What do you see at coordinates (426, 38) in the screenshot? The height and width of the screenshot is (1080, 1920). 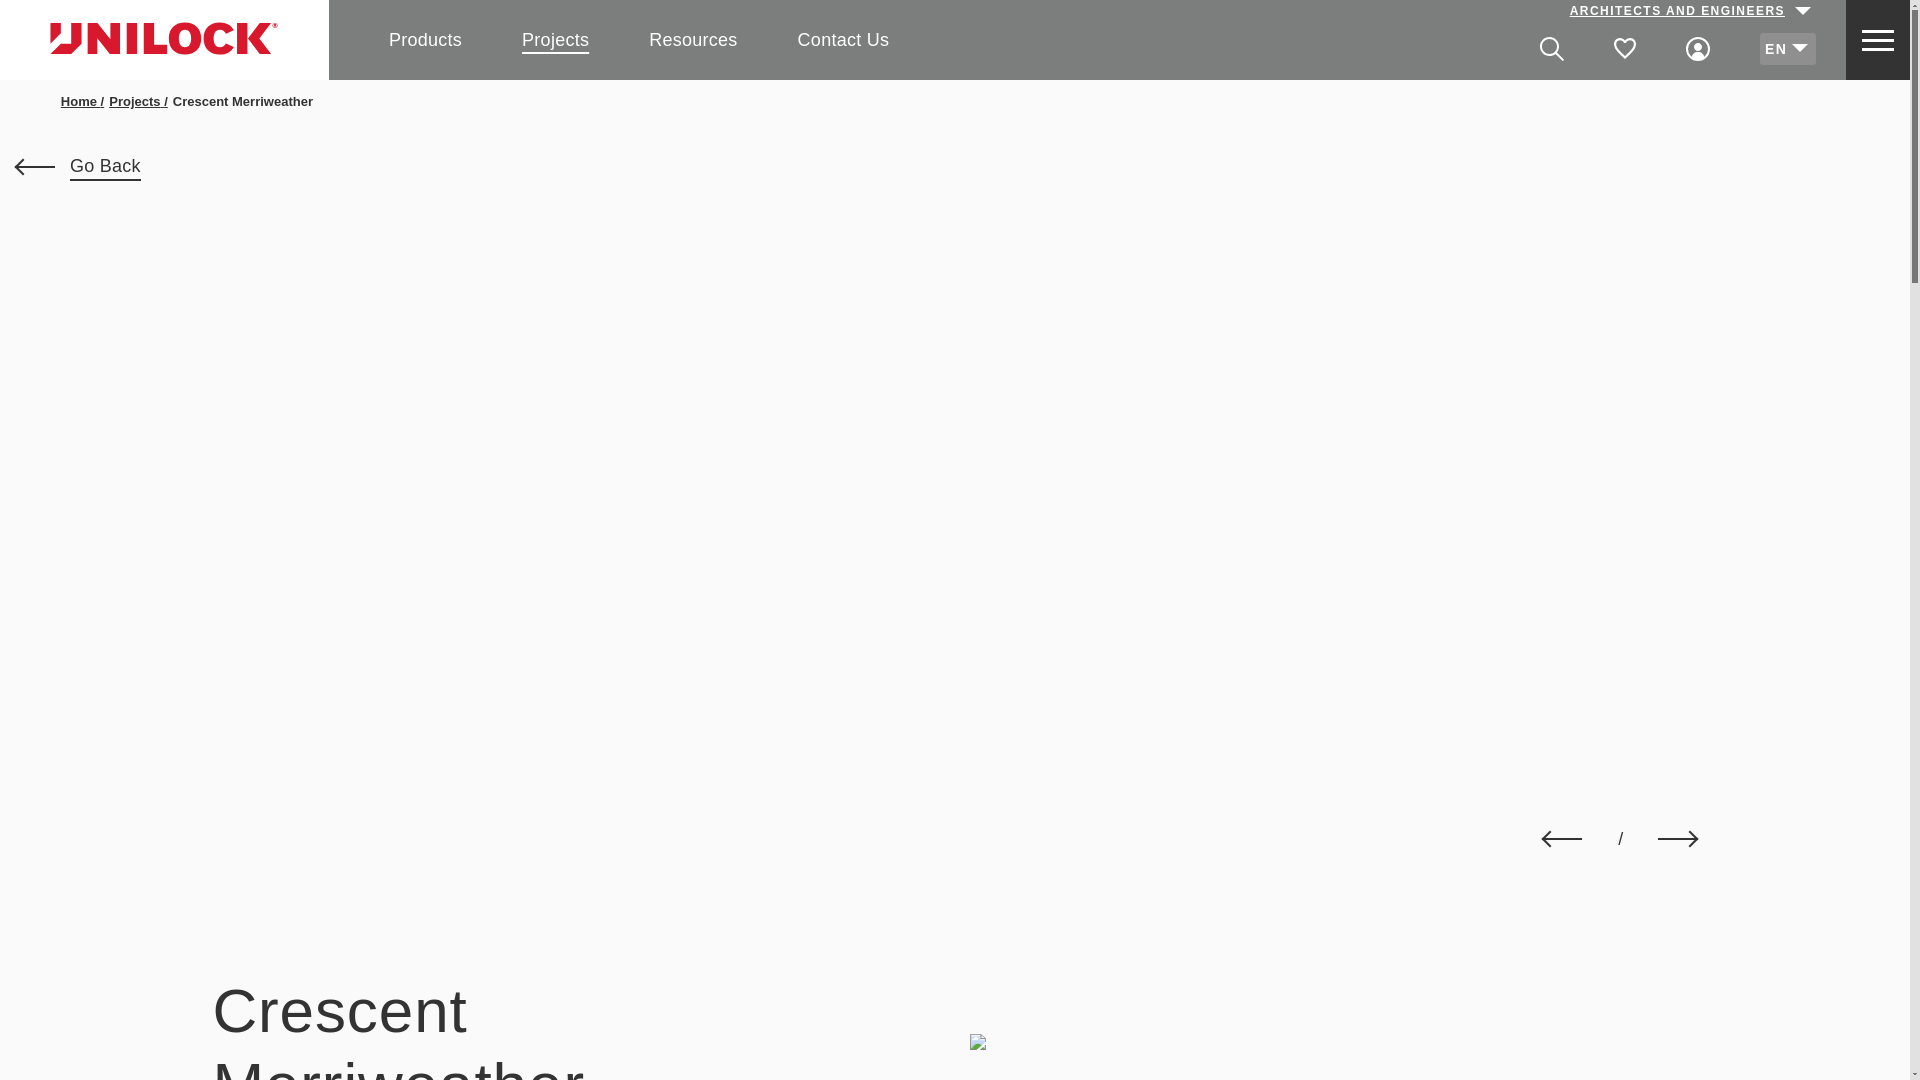 I see `Products` at bounding box center [426, 38].